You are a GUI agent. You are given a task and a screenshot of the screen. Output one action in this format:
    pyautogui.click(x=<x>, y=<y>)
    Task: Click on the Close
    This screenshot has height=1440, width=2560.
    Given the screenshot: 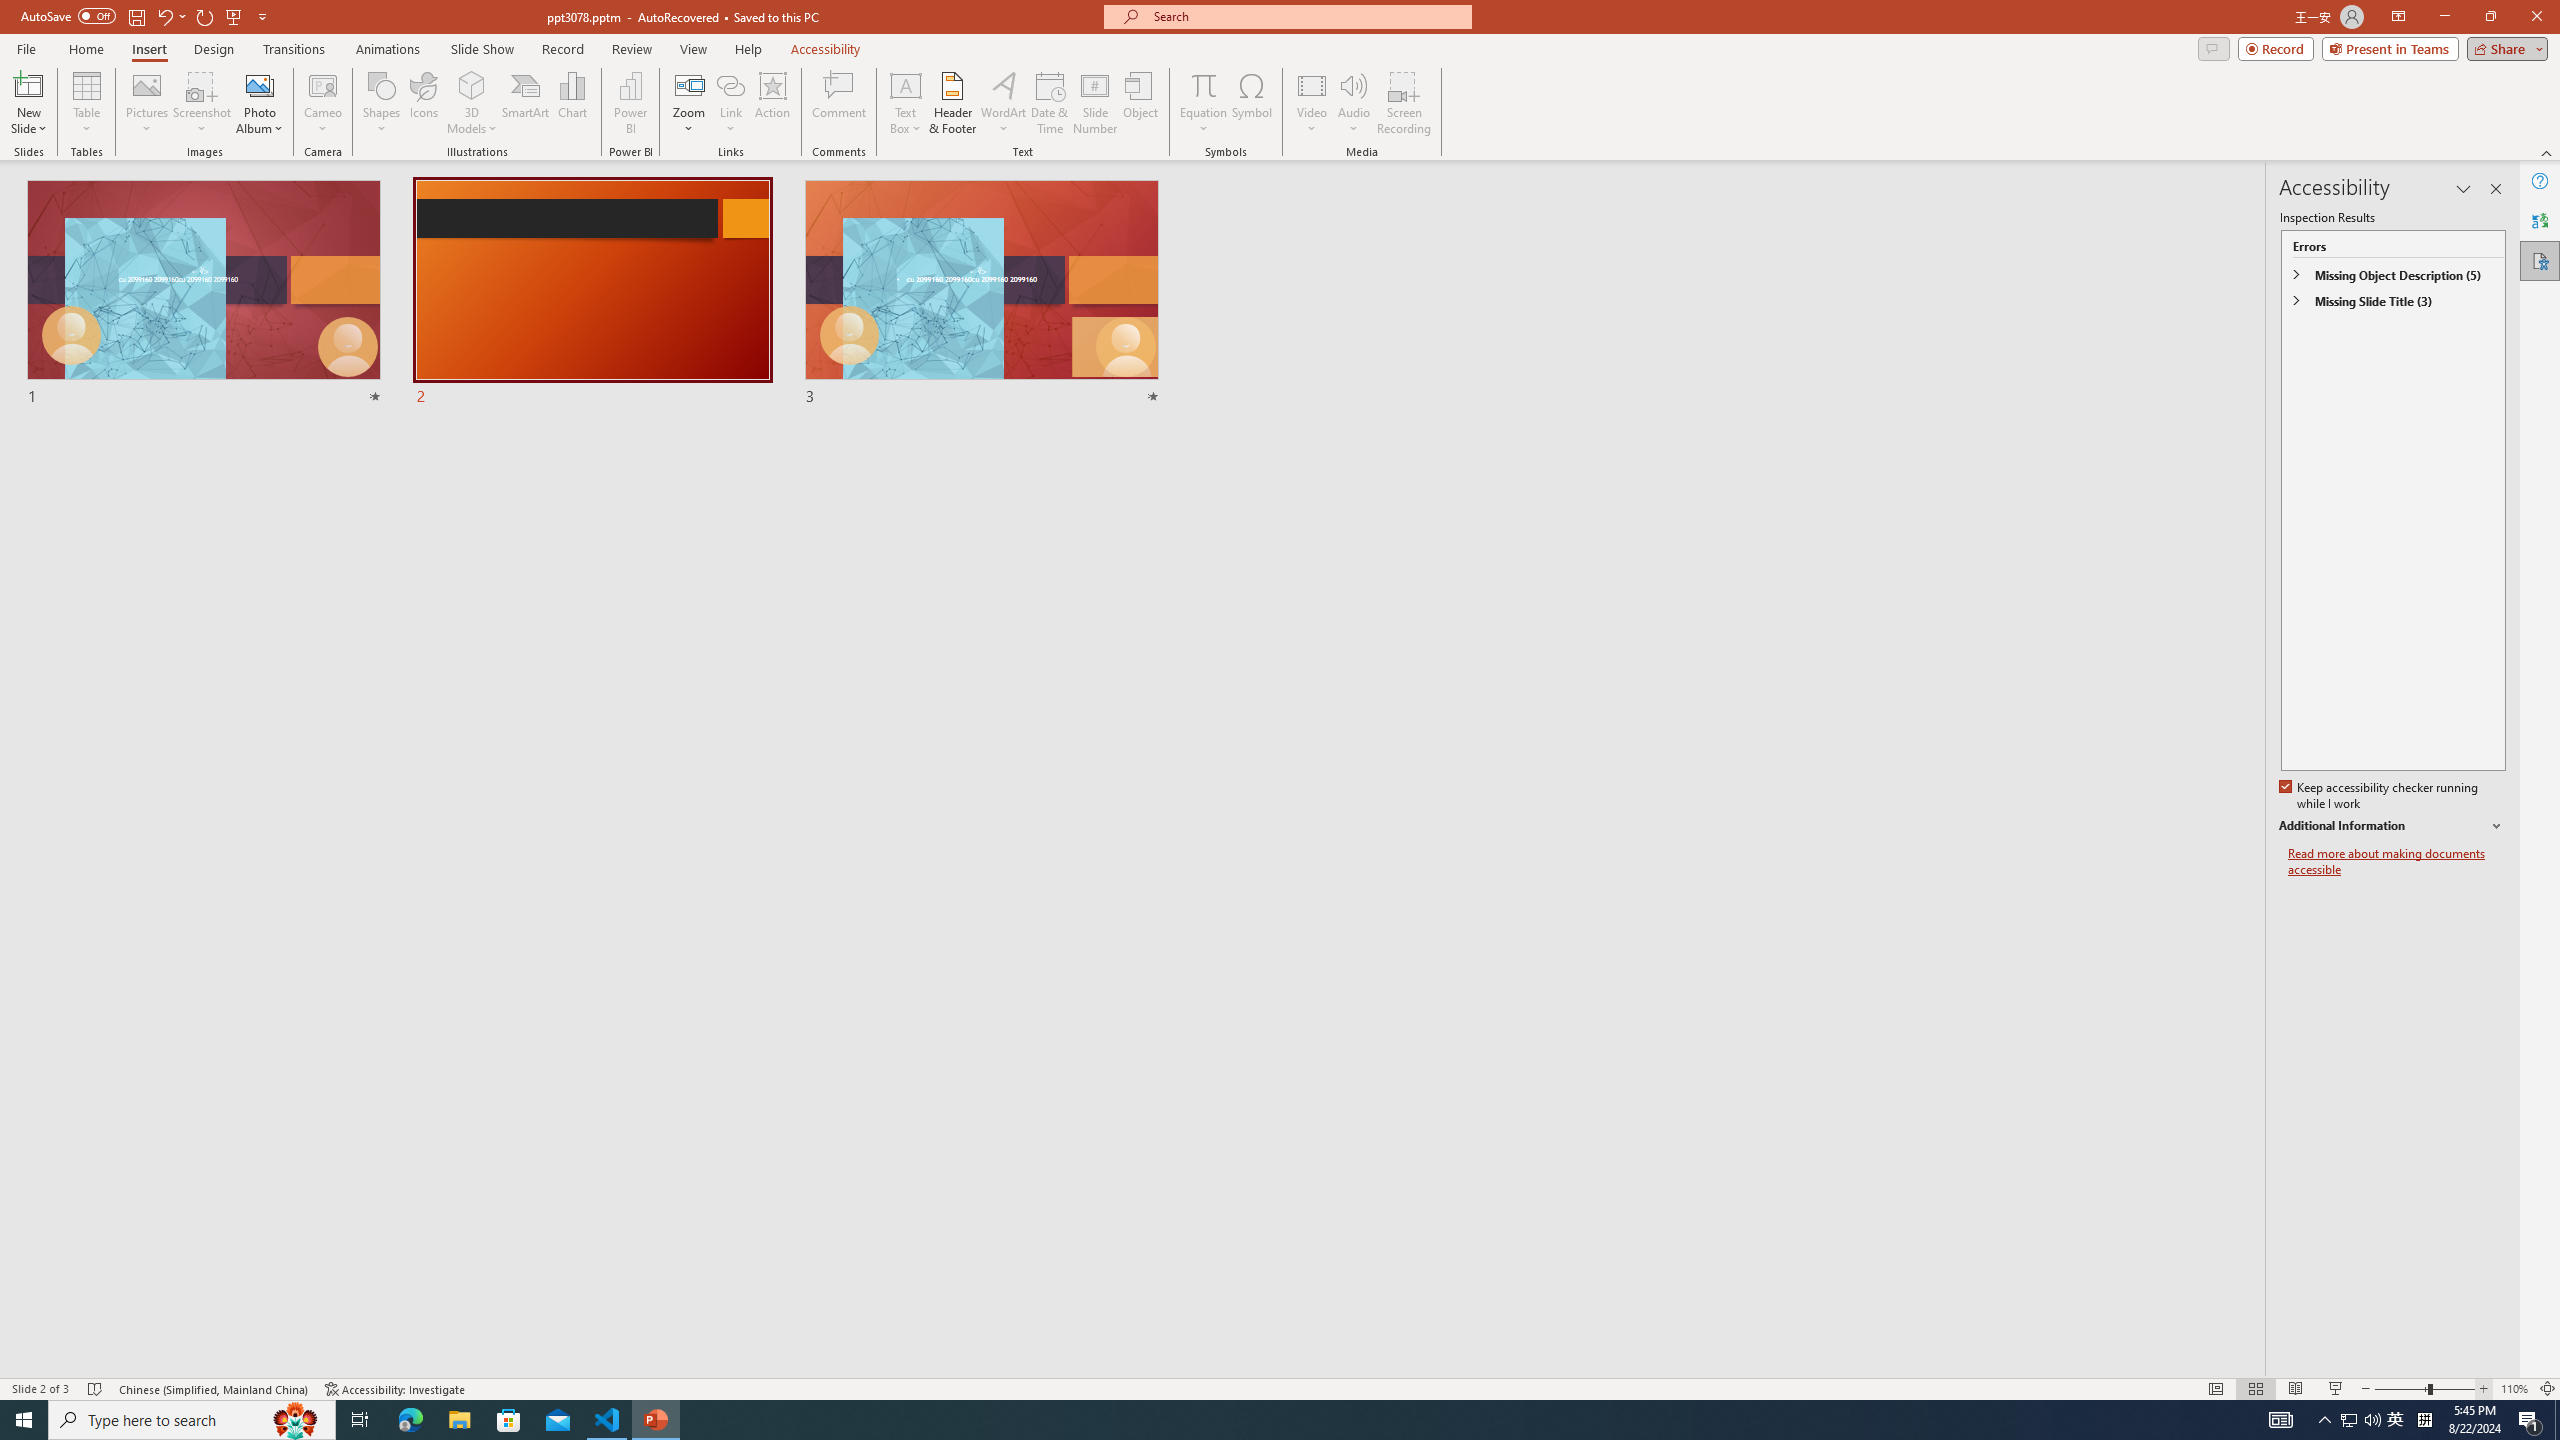 What is the action you would take?
    pyautogui.click(x=2536, y=17)
    